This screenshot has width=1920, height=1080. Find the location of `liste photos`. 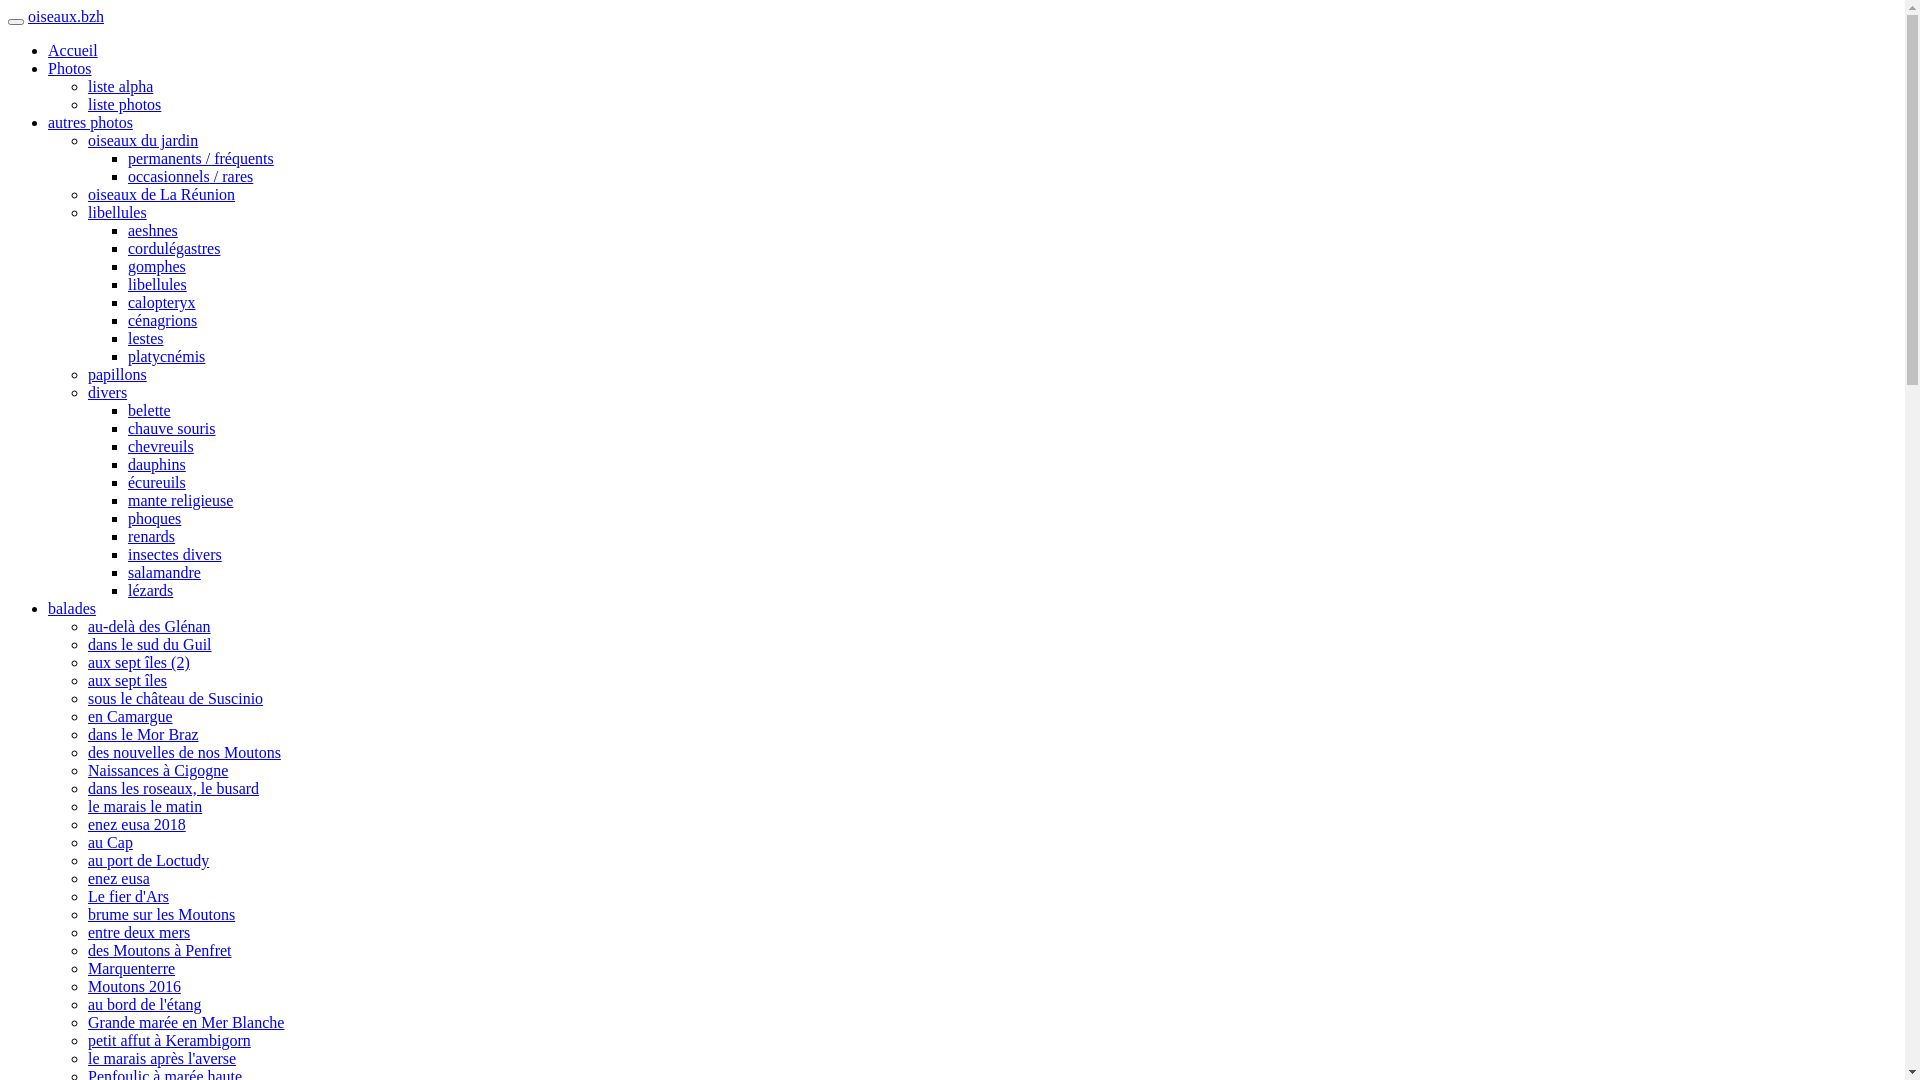

liste photos is located at coordinates (124, 104).